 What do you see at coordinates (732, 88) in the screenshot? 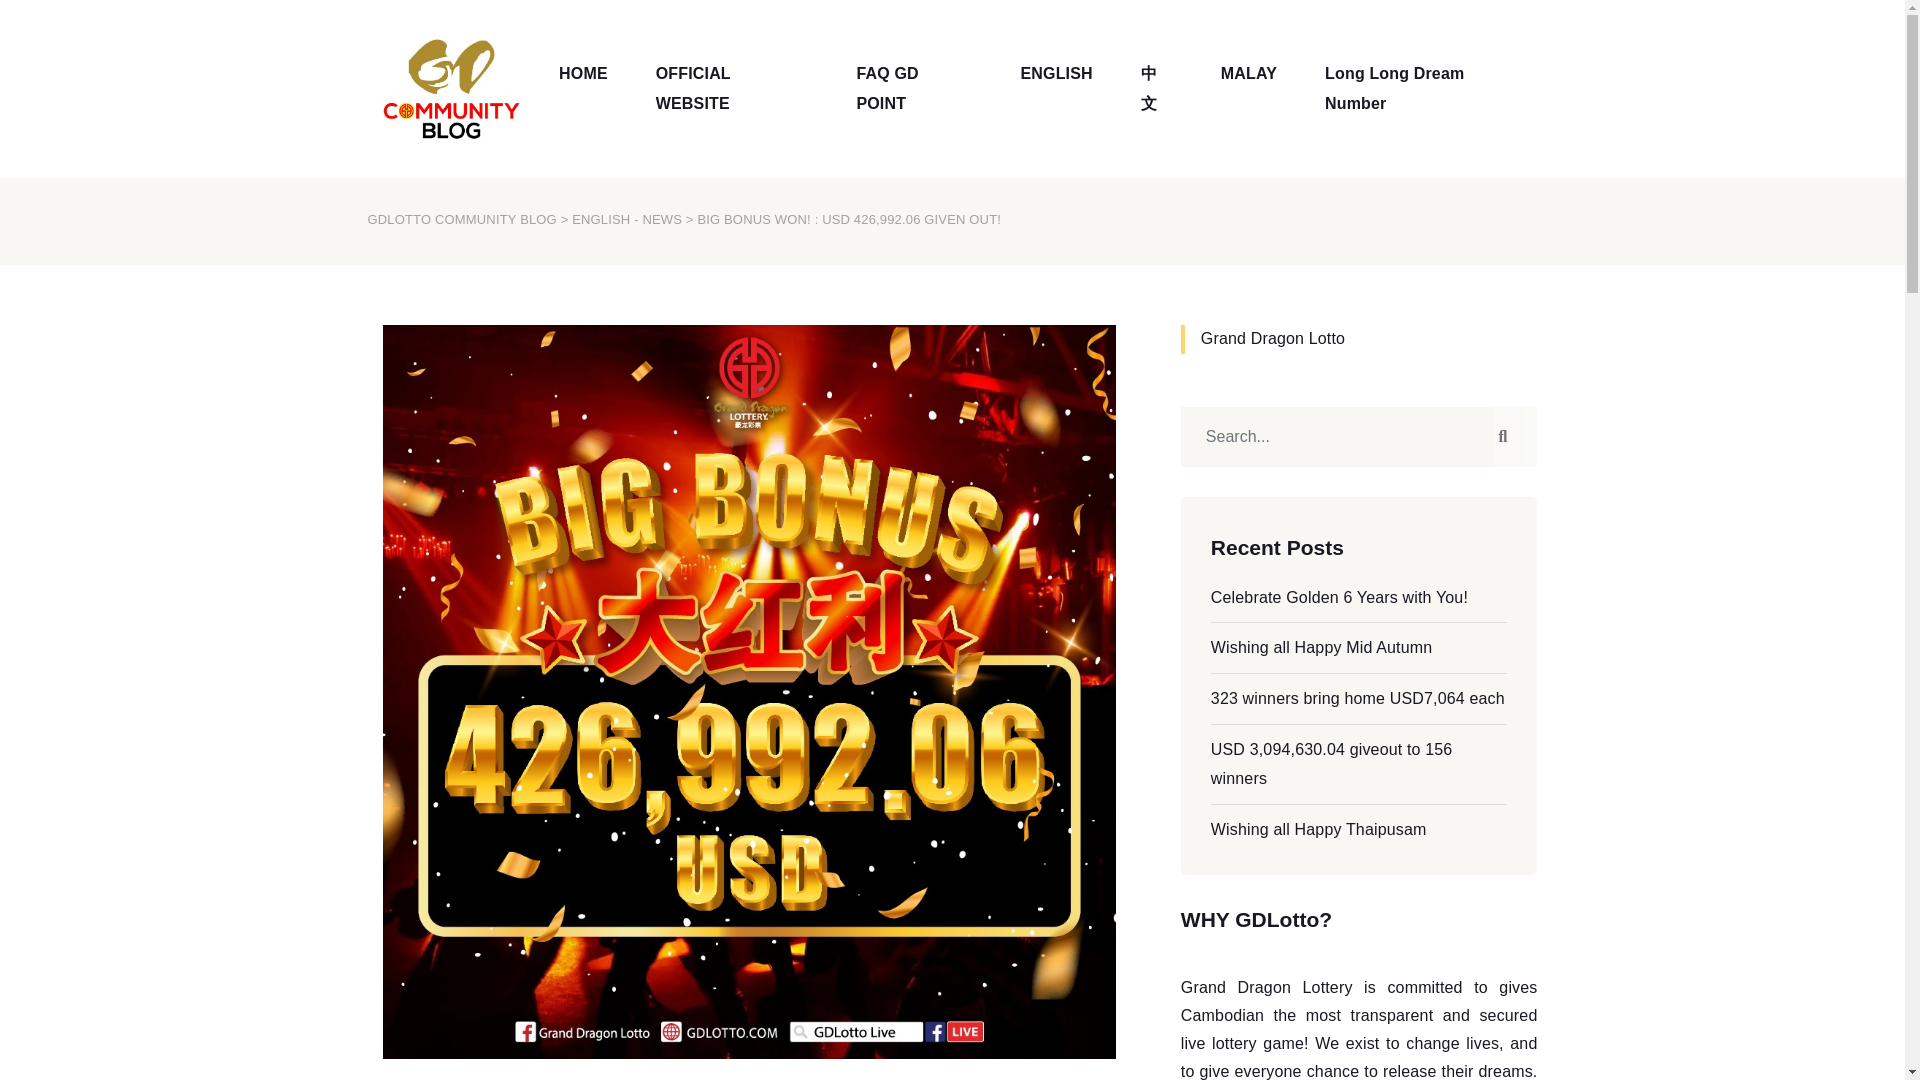
I see `OFFICIAL WEBSITE` at bounding box center [732, 88].